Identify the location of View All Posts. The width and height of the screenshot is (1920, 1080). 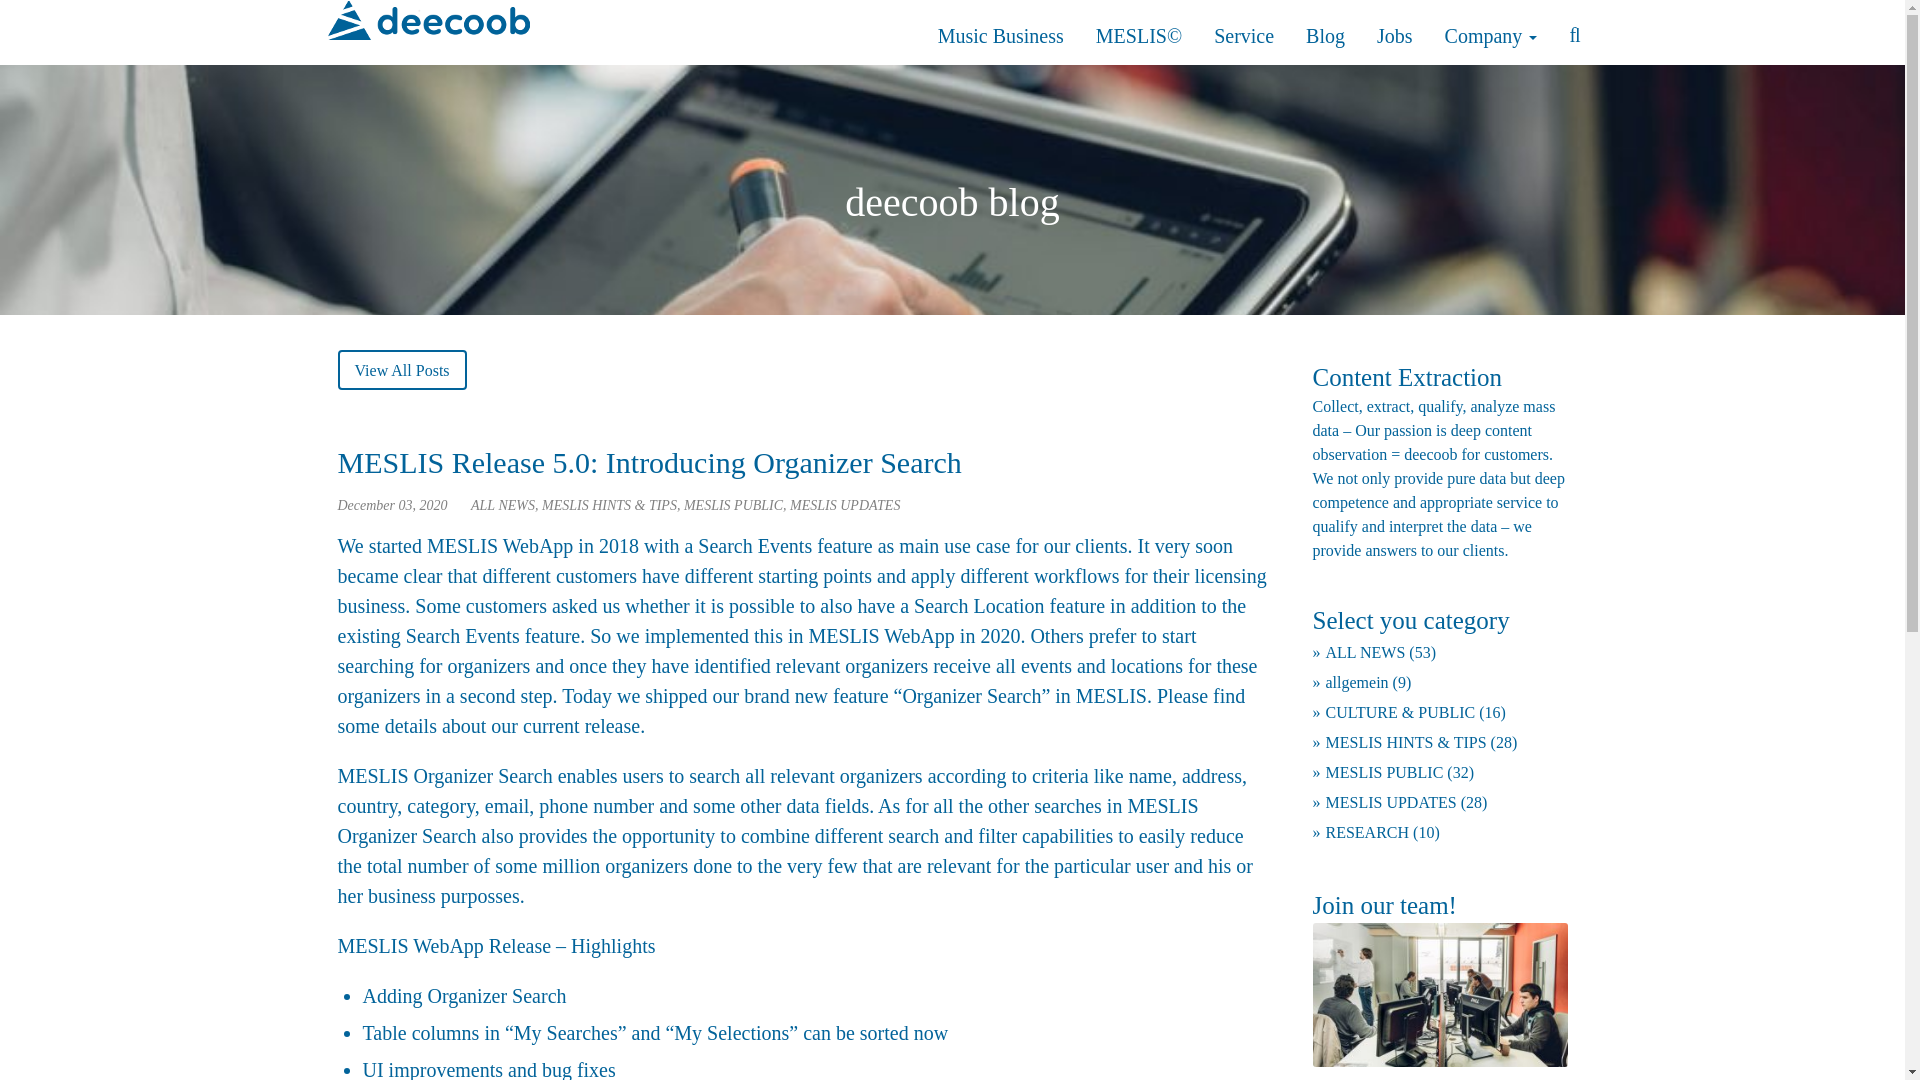
(402, 369).